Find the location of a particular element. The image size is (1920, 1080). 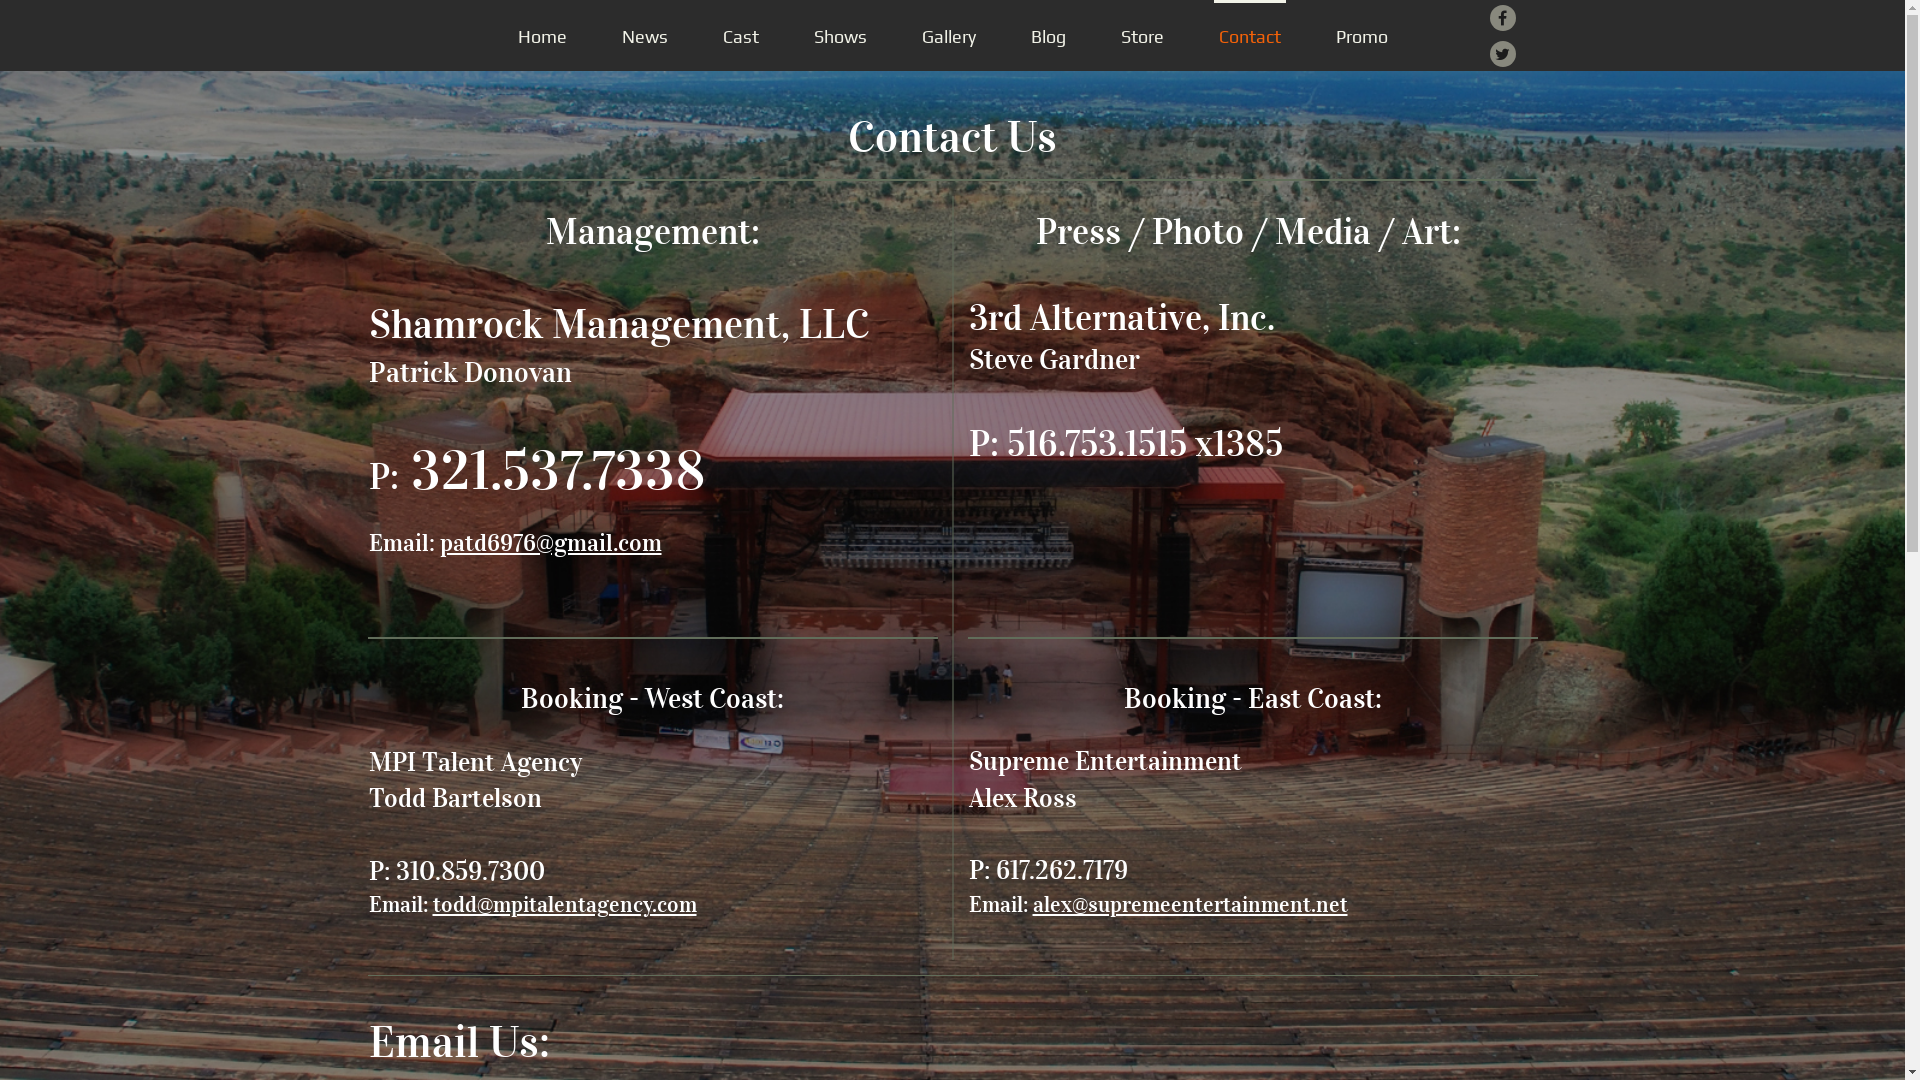

Contact is located at coordinates (1250, 36).